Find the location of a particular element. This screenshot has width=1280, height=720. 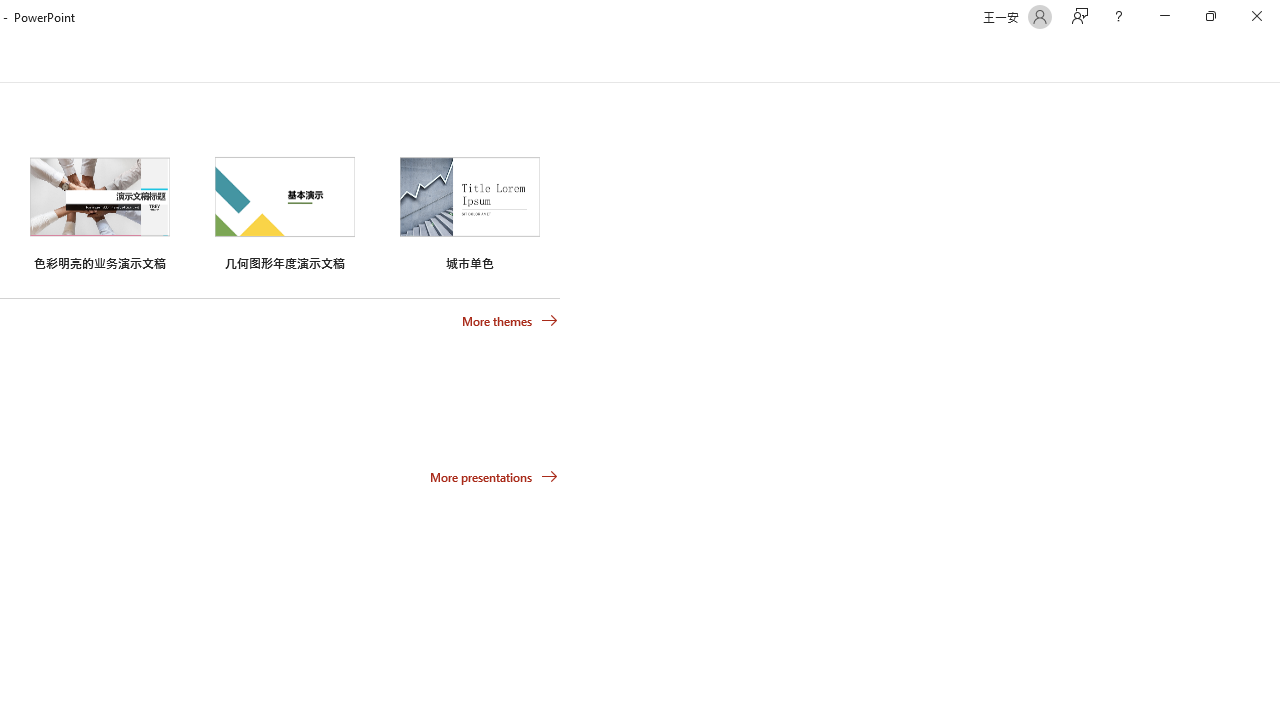

Class: NetUIScrollBar is located at coordinates (1272, 59).